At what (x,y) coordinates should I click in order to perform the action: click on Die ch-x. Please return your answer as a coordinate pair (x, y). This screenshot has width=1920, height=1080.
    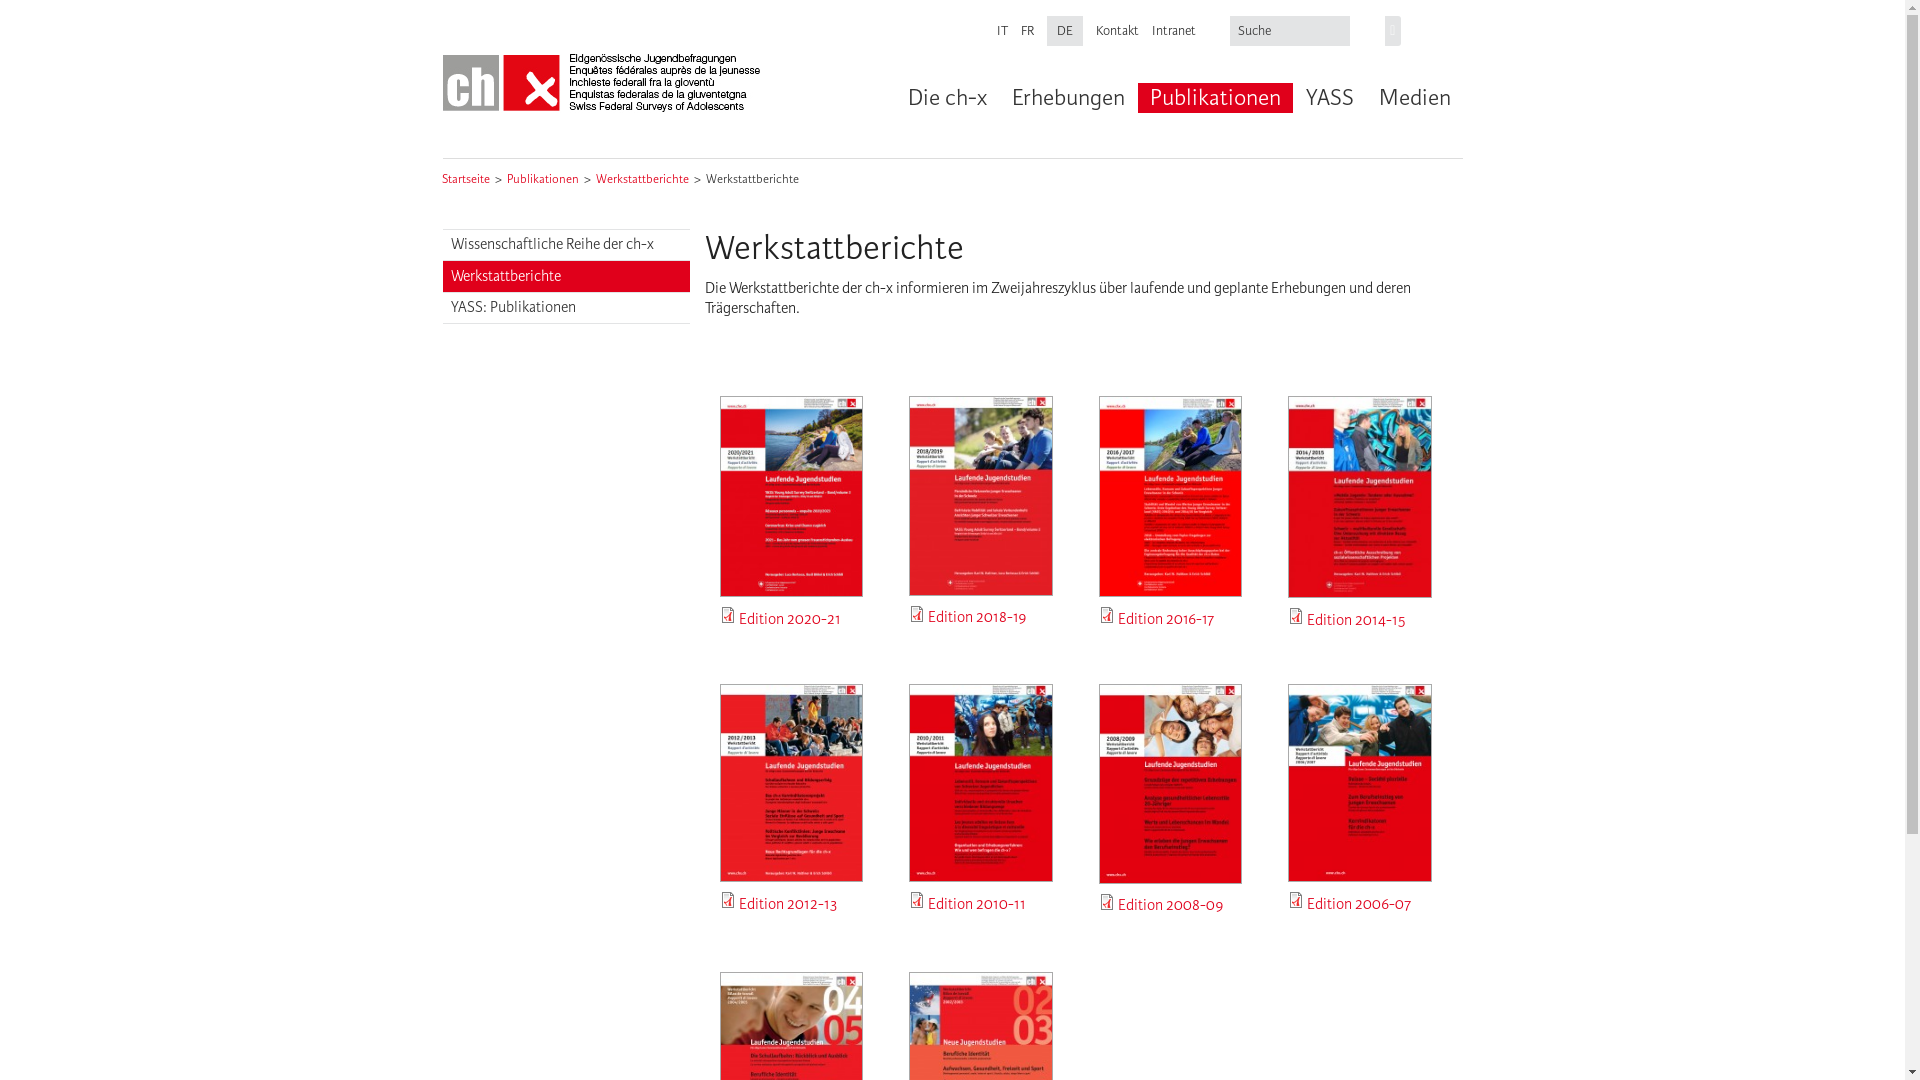
    Looking at the image, I should click on (946, 98).